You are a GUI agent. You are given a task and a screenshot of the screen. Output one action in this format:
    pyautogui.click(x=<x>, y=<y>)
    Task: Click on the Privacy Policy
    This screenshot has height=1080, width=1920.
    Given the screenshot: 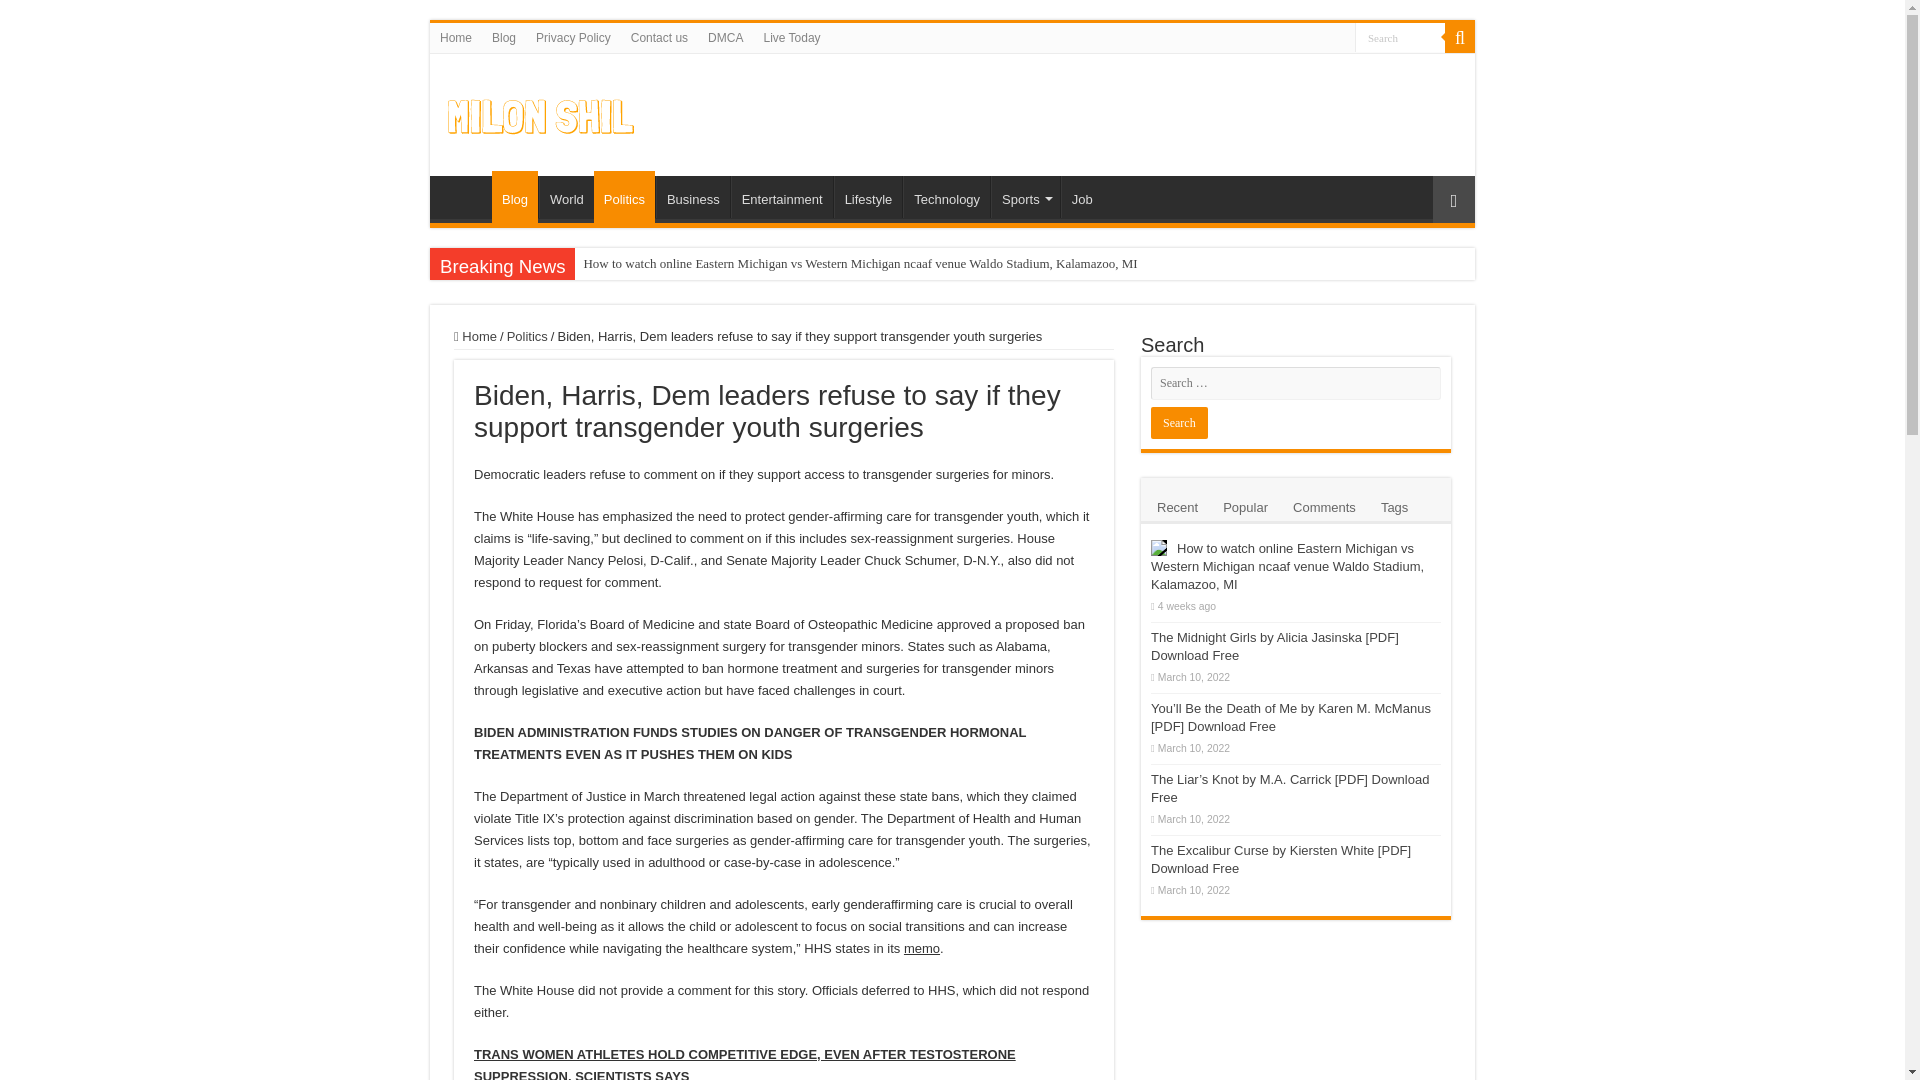 What is the action you would take?
    pyautogui.click(x=573, y=37)
    